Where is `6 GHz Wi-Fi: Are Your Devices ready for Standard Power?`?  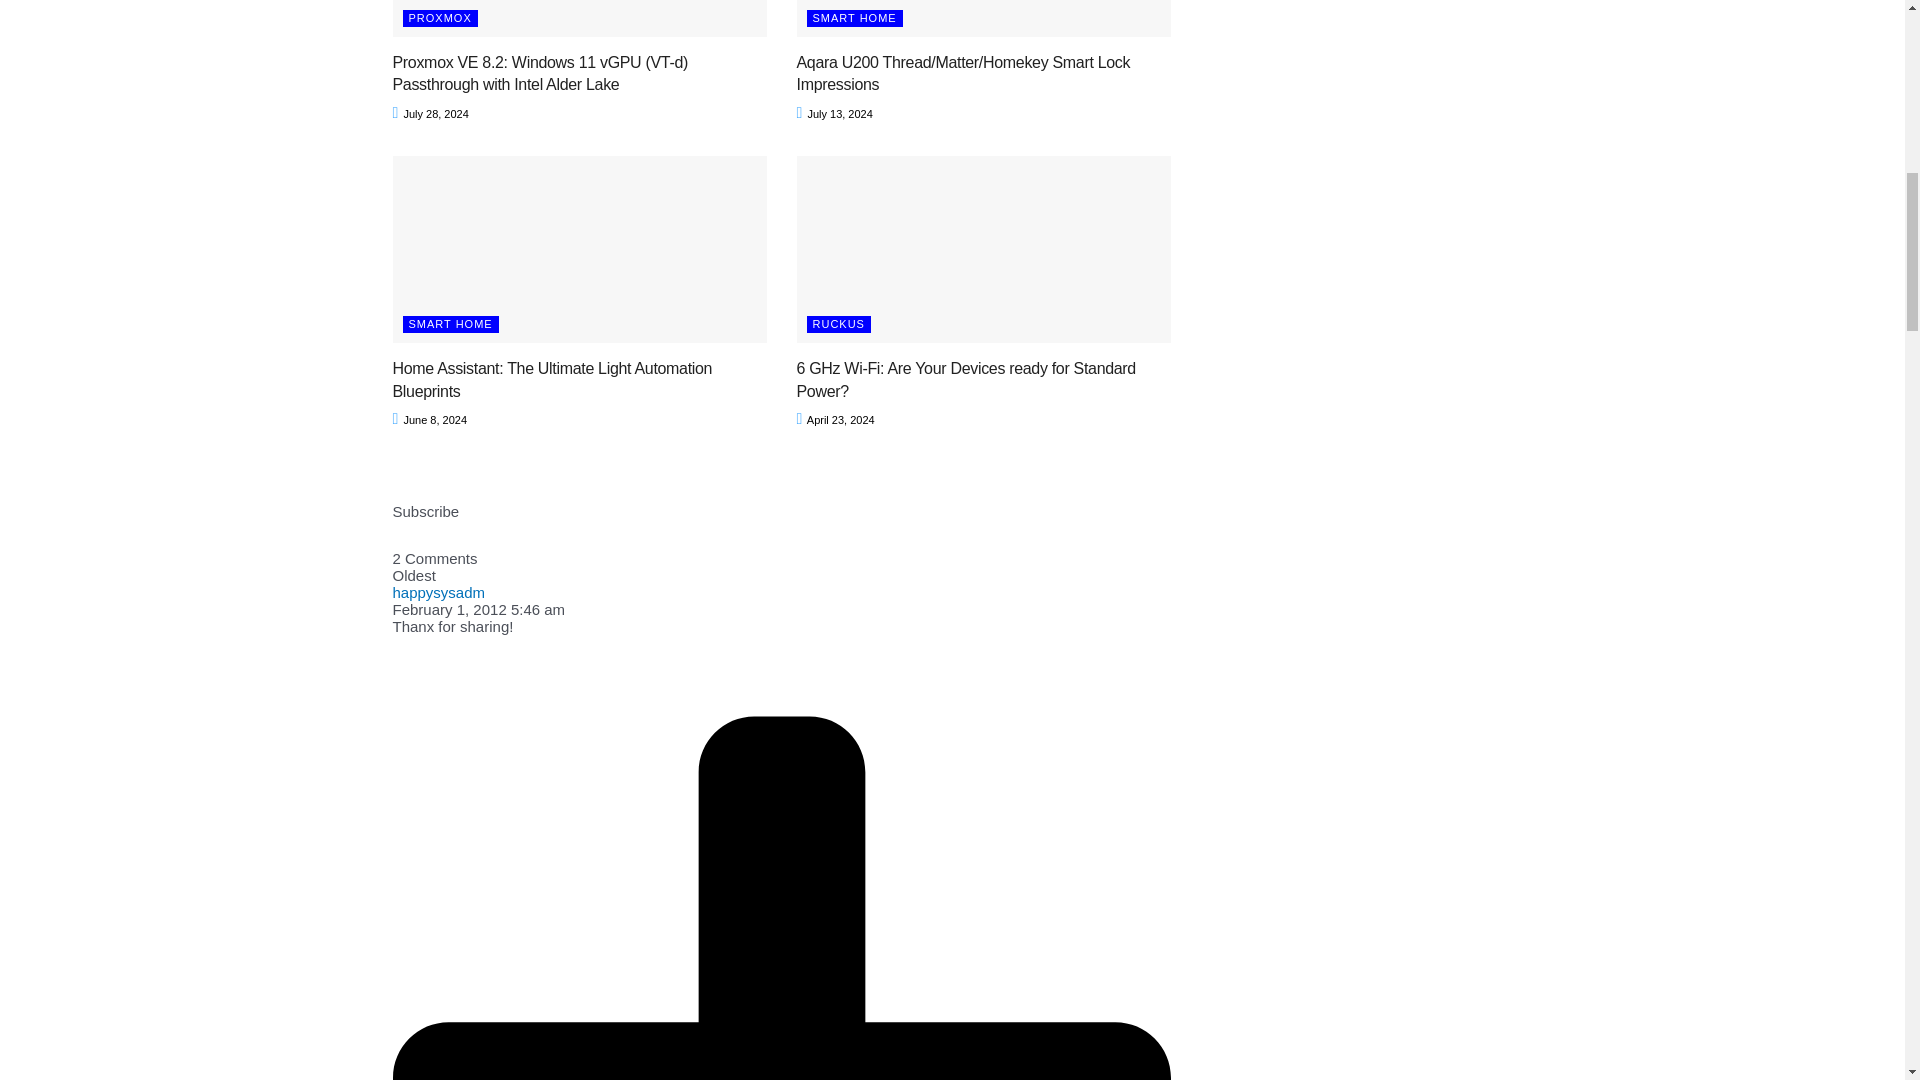
6 GHz Wi-Fi: Are Your Devices ready for Standard Power? is located at coordinates (965, 378).